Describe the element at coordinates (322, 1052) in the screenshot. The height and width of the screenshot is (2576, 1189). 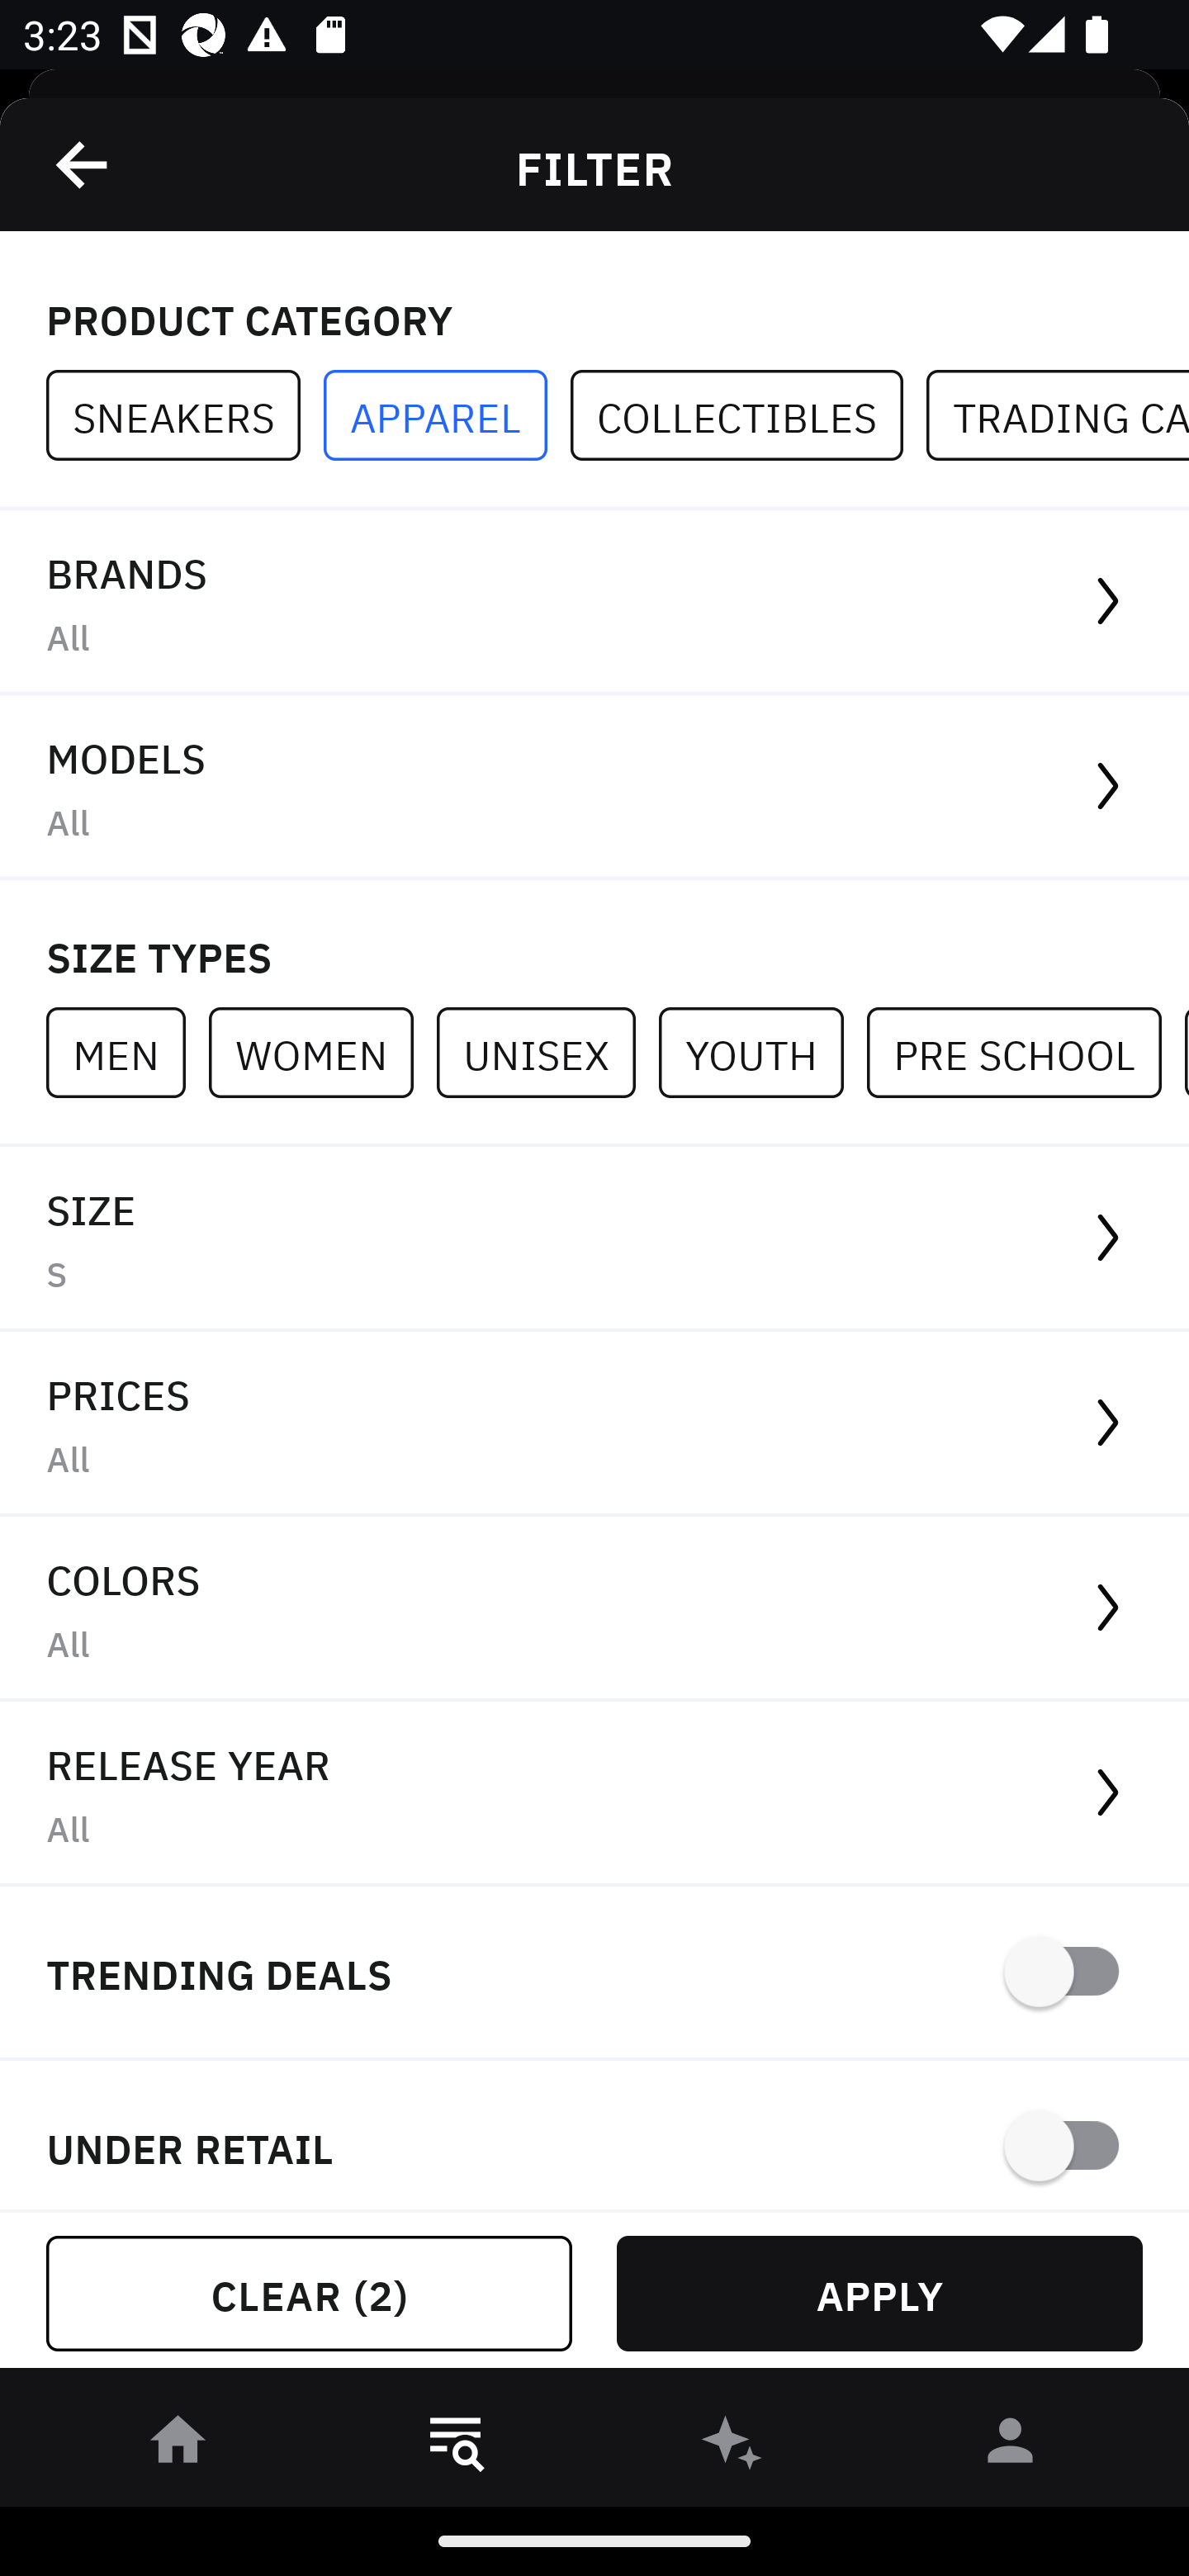
I see `WOMEN` at that location.